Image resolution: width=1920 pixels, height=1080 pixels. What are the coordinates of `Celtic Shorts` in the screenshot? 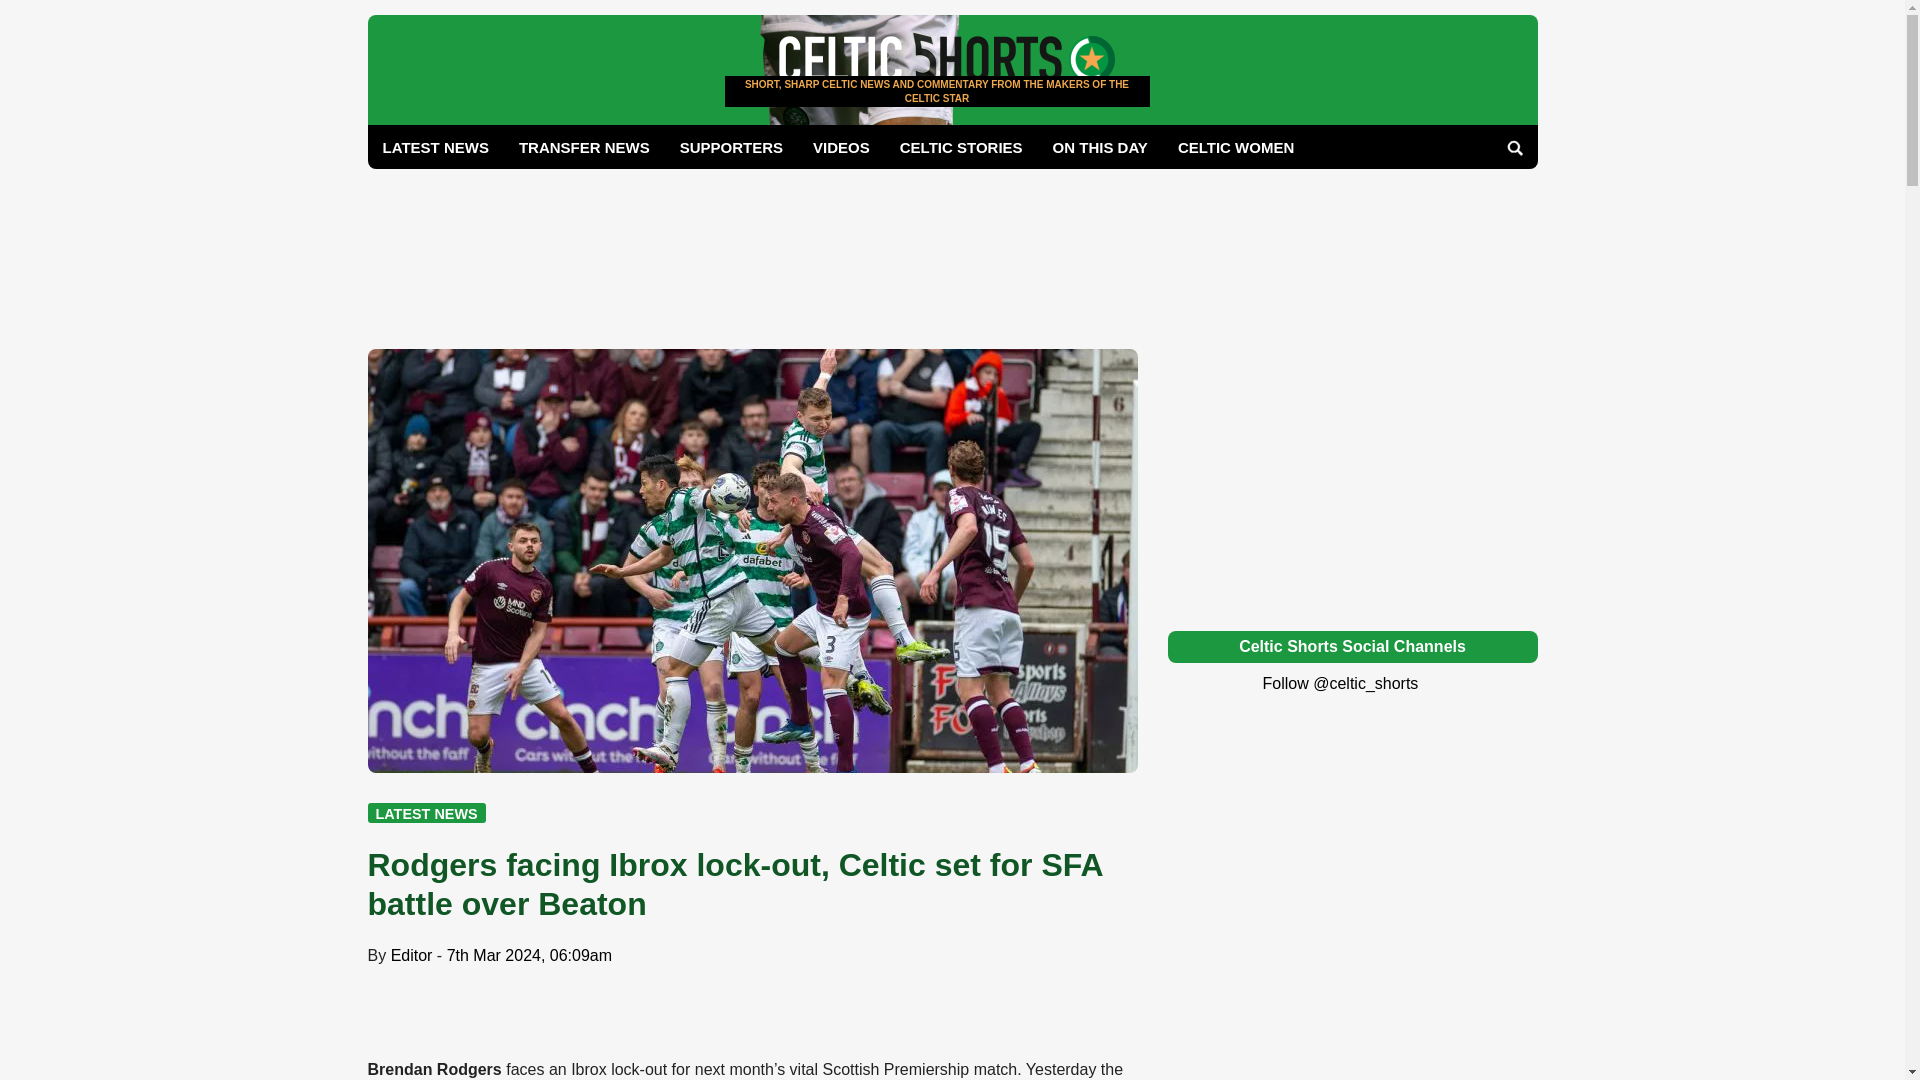 It's located at (938, 120).